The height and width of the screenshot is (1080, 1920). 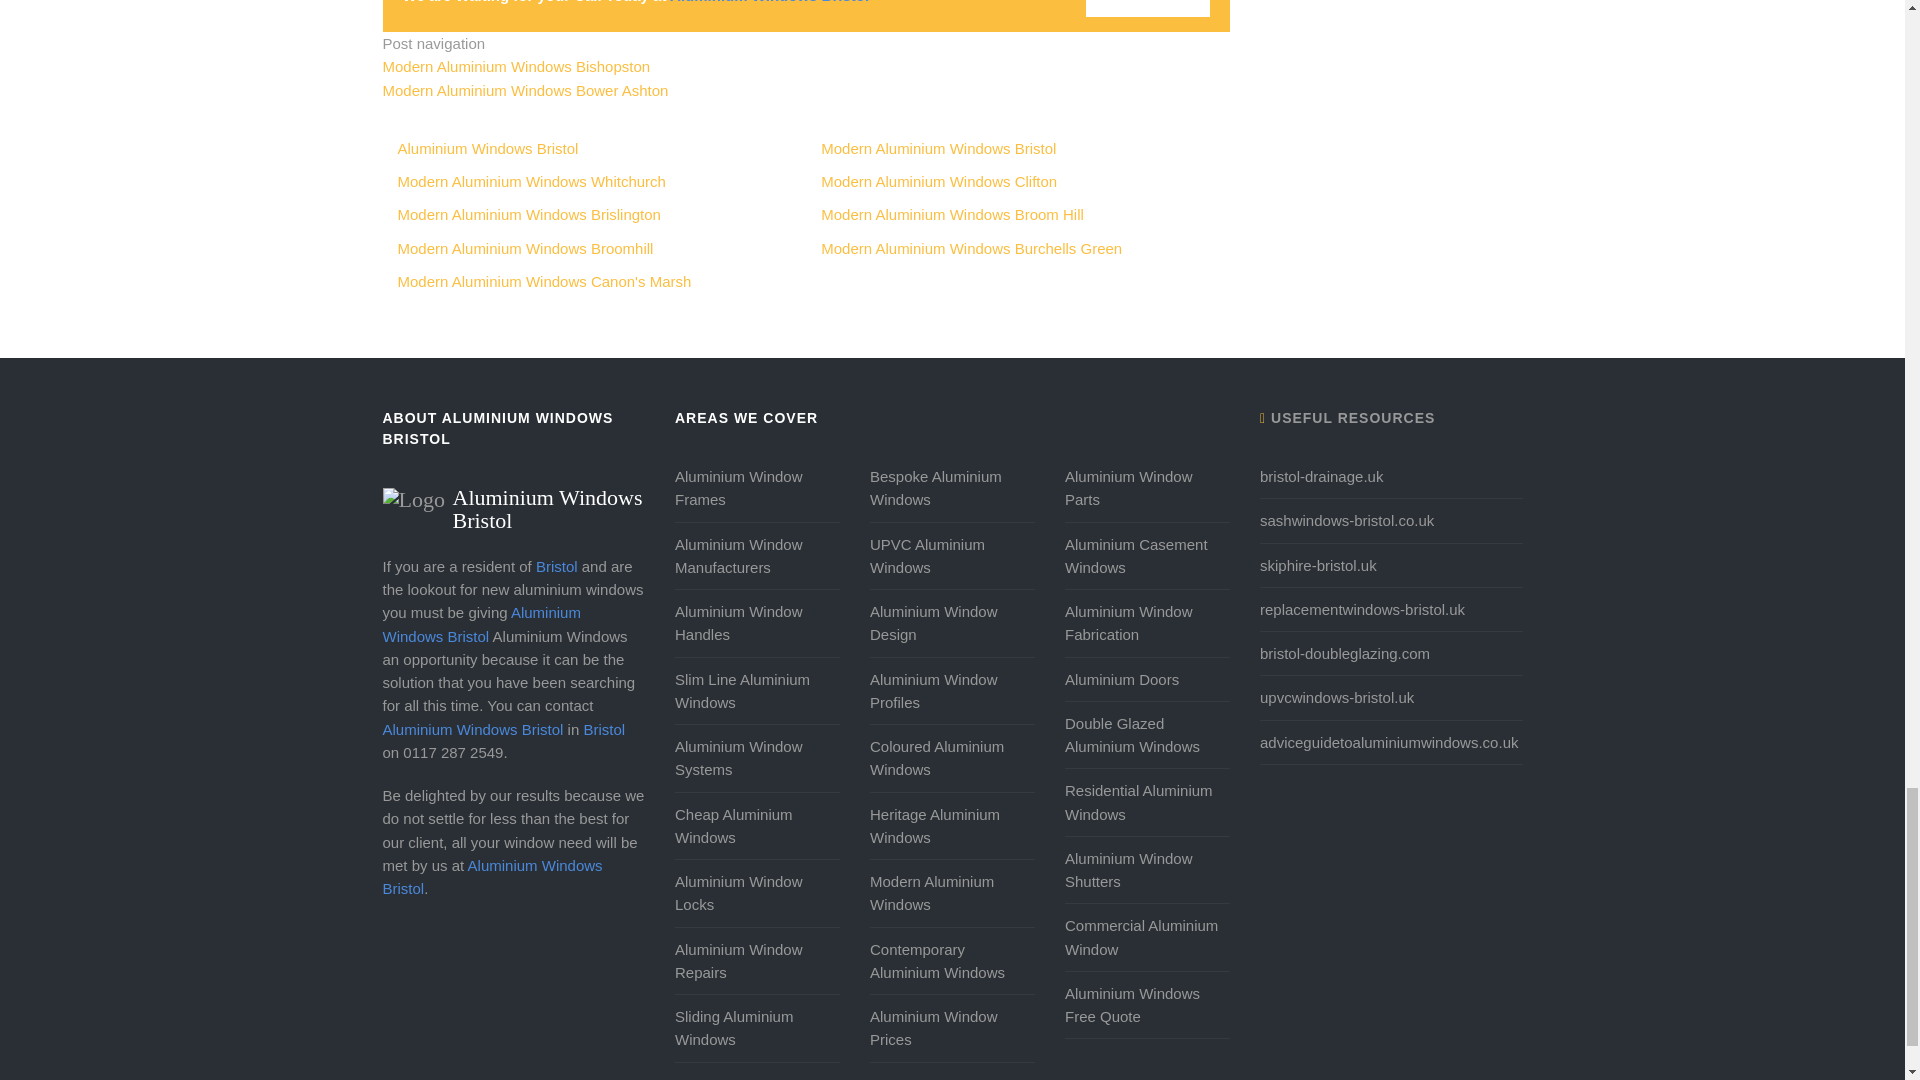 What do you see at coordinates (514, 498) in the screenshot?
I see `Aluminium Windows Bristol` at bounding box center [514, 498].